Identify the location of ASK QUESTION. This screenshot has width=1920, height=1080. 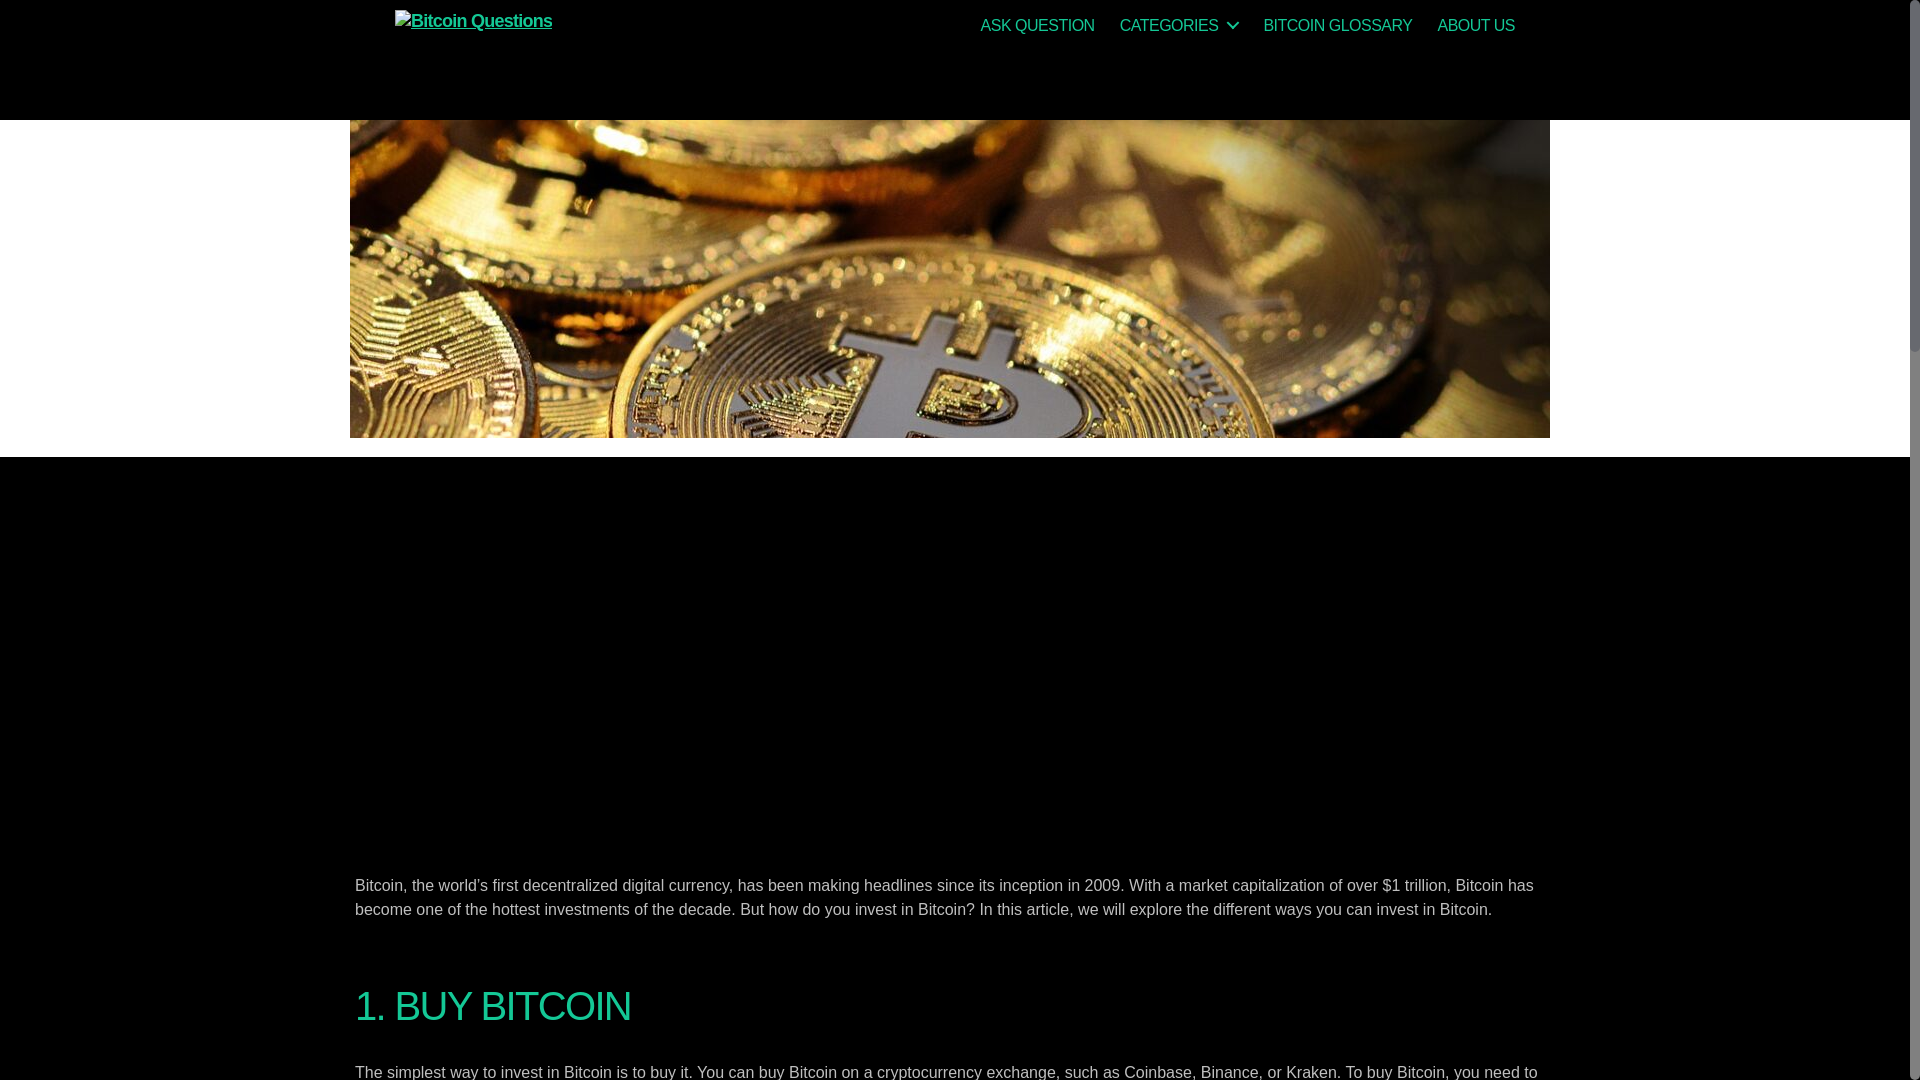
(1038, 25).